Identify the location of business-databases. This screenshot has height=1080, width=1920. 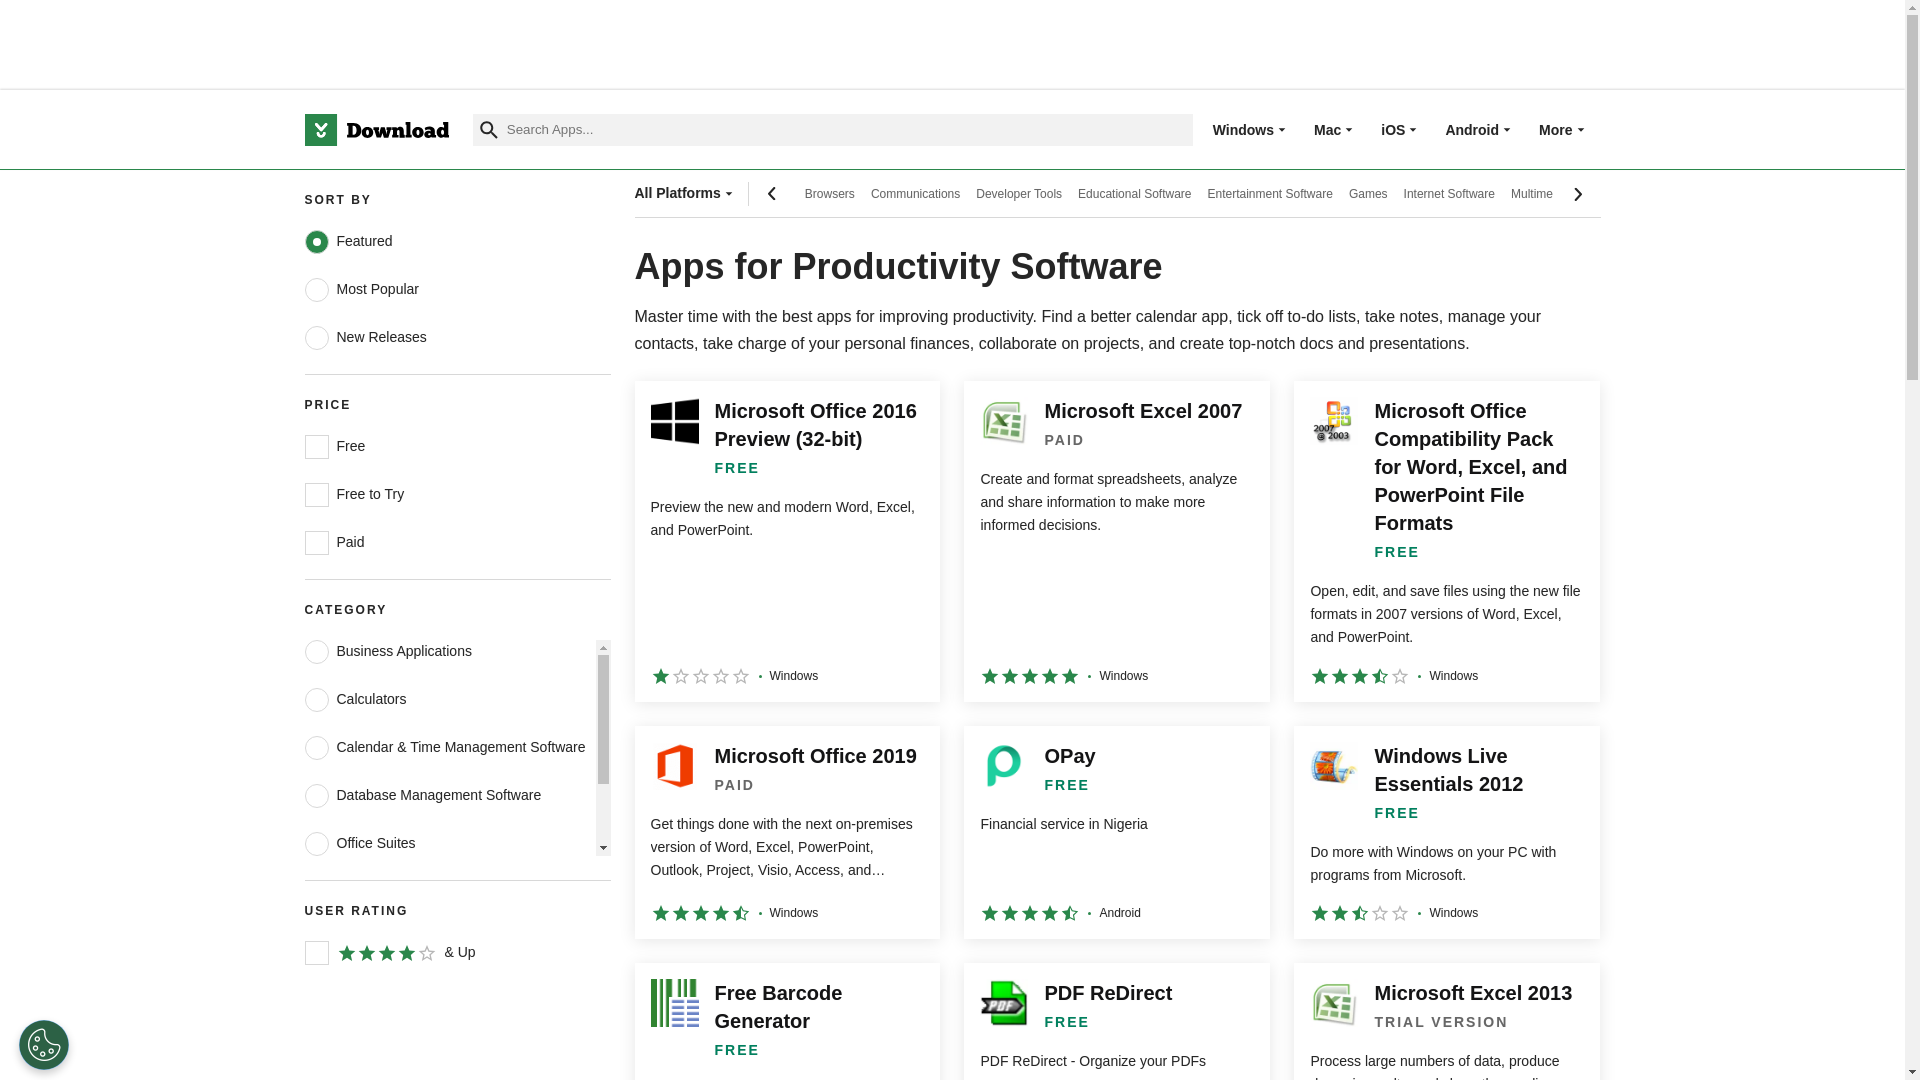
(316, 796).